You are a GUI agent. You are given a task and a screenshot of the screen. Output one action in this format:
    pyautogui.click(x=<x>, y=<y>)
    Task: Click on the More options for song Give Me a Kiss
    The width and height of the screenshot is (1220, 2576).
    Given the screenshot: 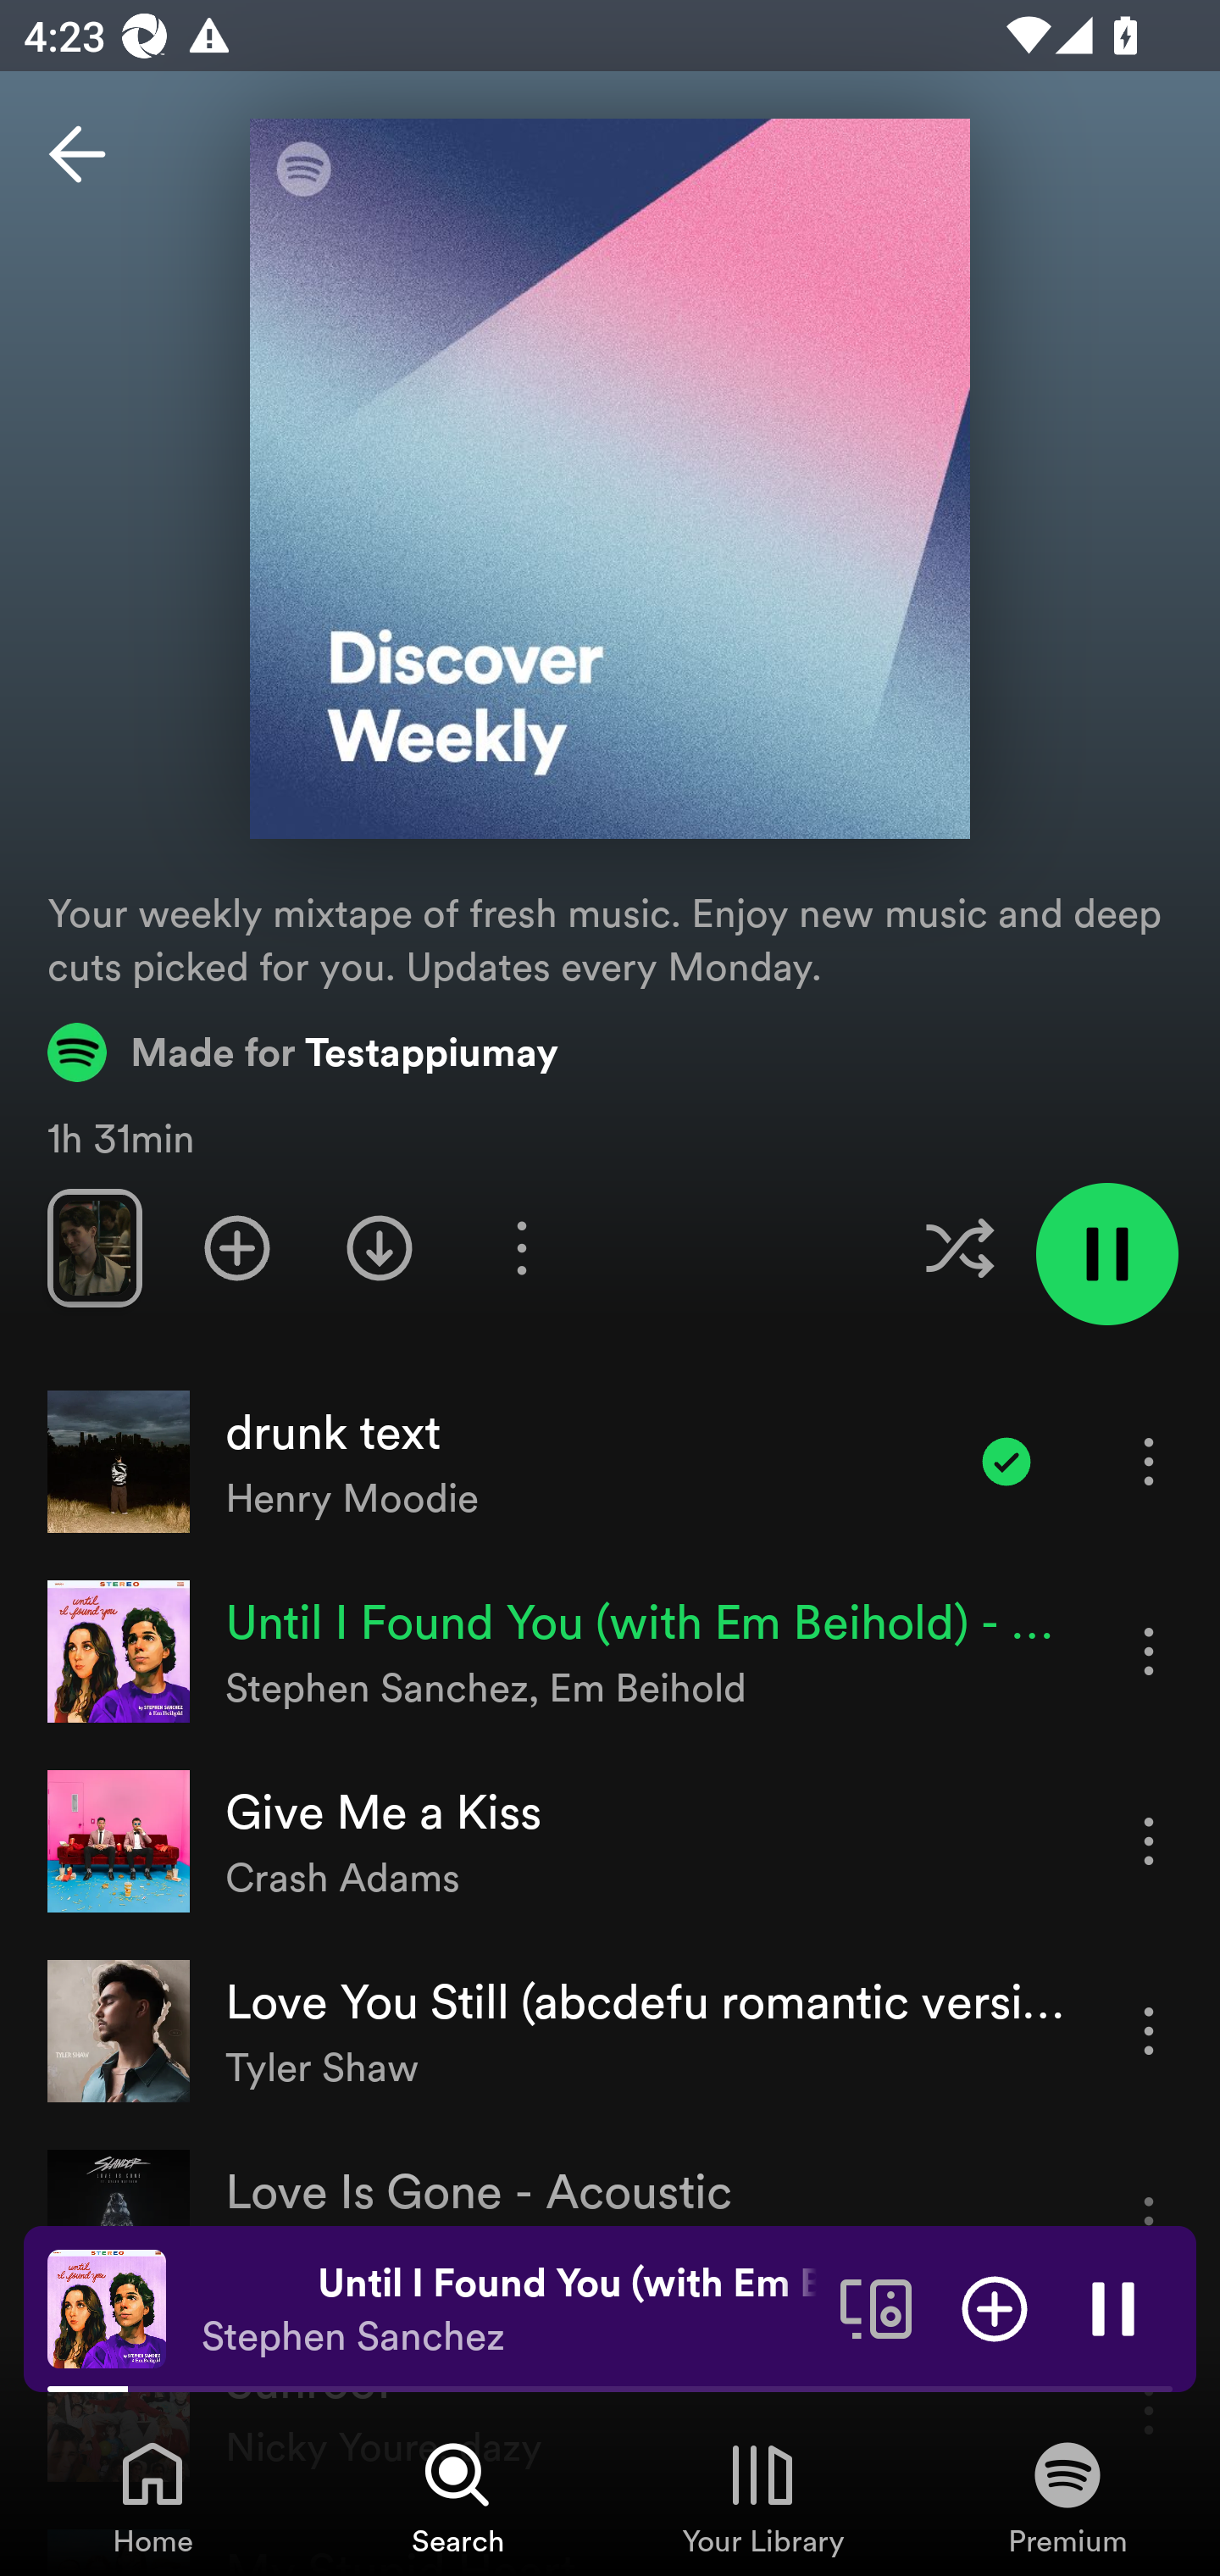 What is the action you would take?
    pyautogui.click(x=1149, y=1840)
    